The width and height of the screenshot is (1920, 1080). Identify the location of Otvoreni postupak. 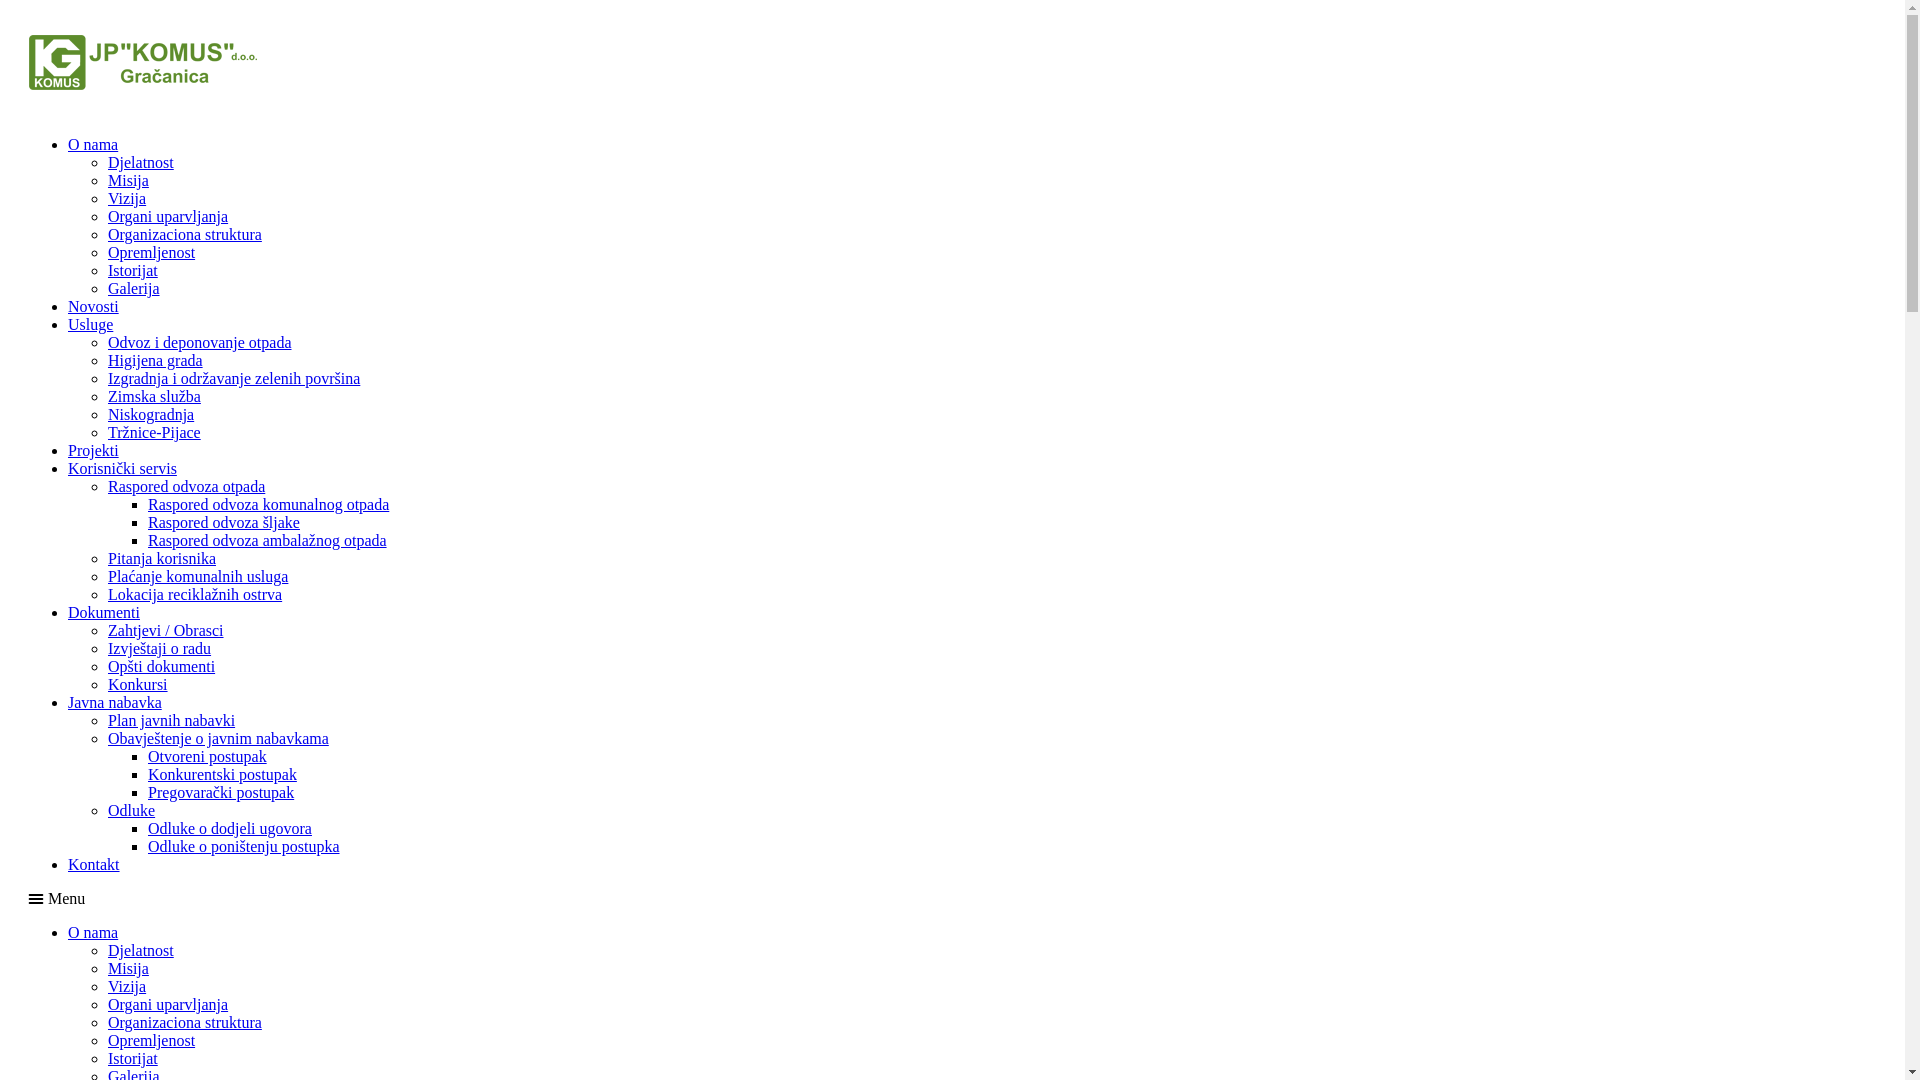
(208, 756).